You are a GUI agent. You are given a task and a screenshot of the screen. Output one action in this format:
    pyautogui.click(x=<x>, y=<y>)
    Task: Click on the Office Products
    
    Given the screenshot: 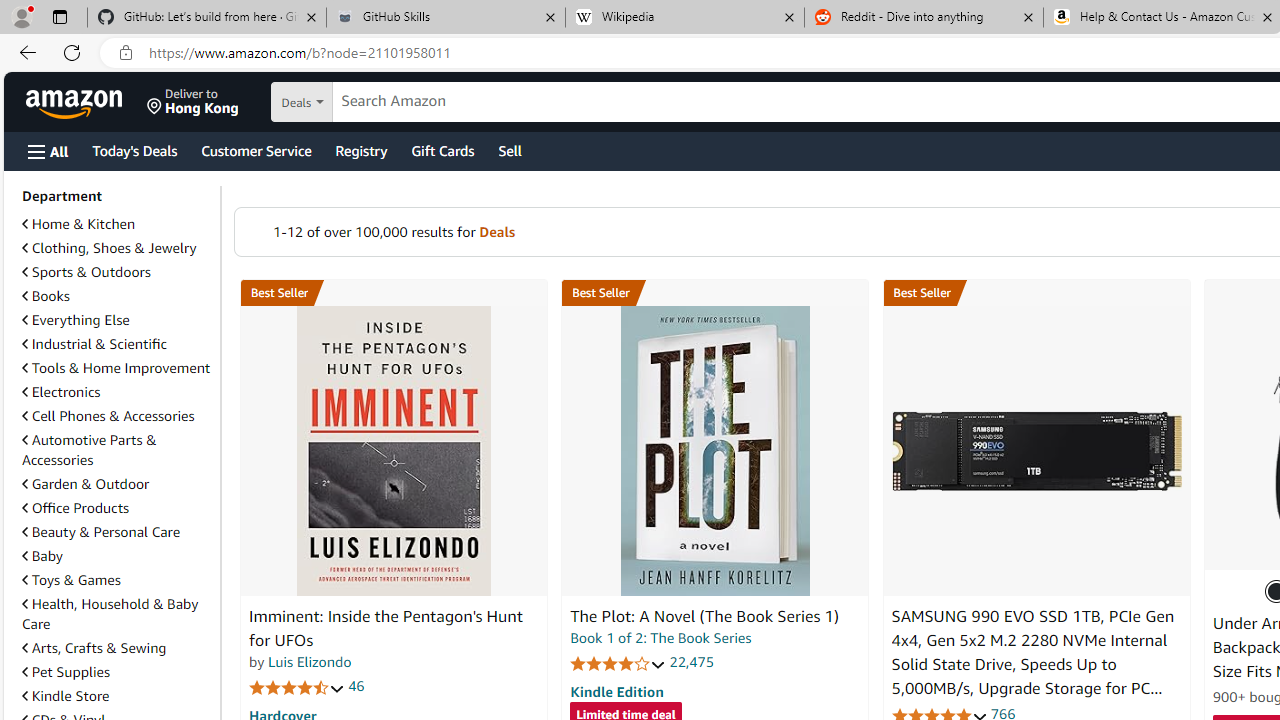 What is the action you would take?
    pyautogui.click(x=117, y=508)
    